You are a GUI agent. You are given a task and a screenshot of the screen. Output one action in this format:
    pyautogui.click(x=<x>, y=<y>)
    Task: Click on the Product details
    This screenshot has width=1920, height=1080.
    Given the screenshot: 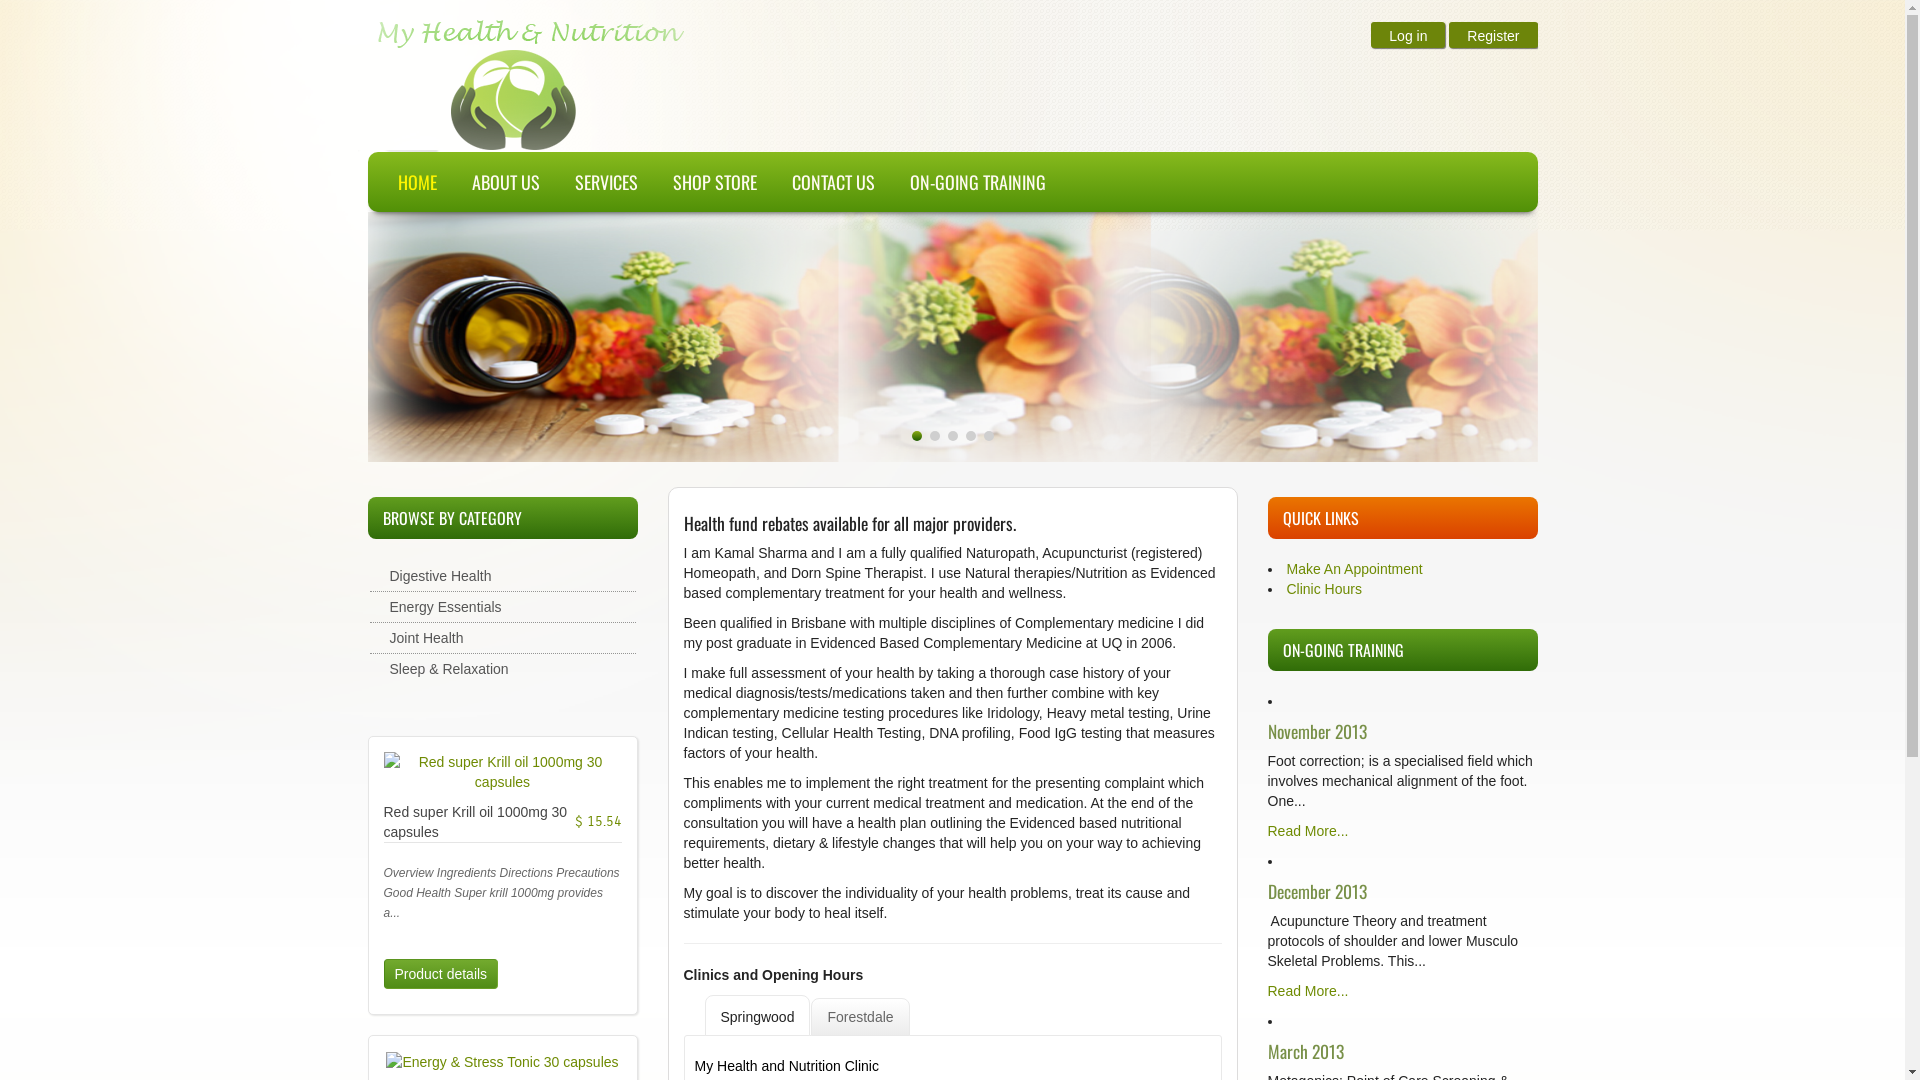 What is the action you would take?
    pyautogui.click(x=442, y=974)
    